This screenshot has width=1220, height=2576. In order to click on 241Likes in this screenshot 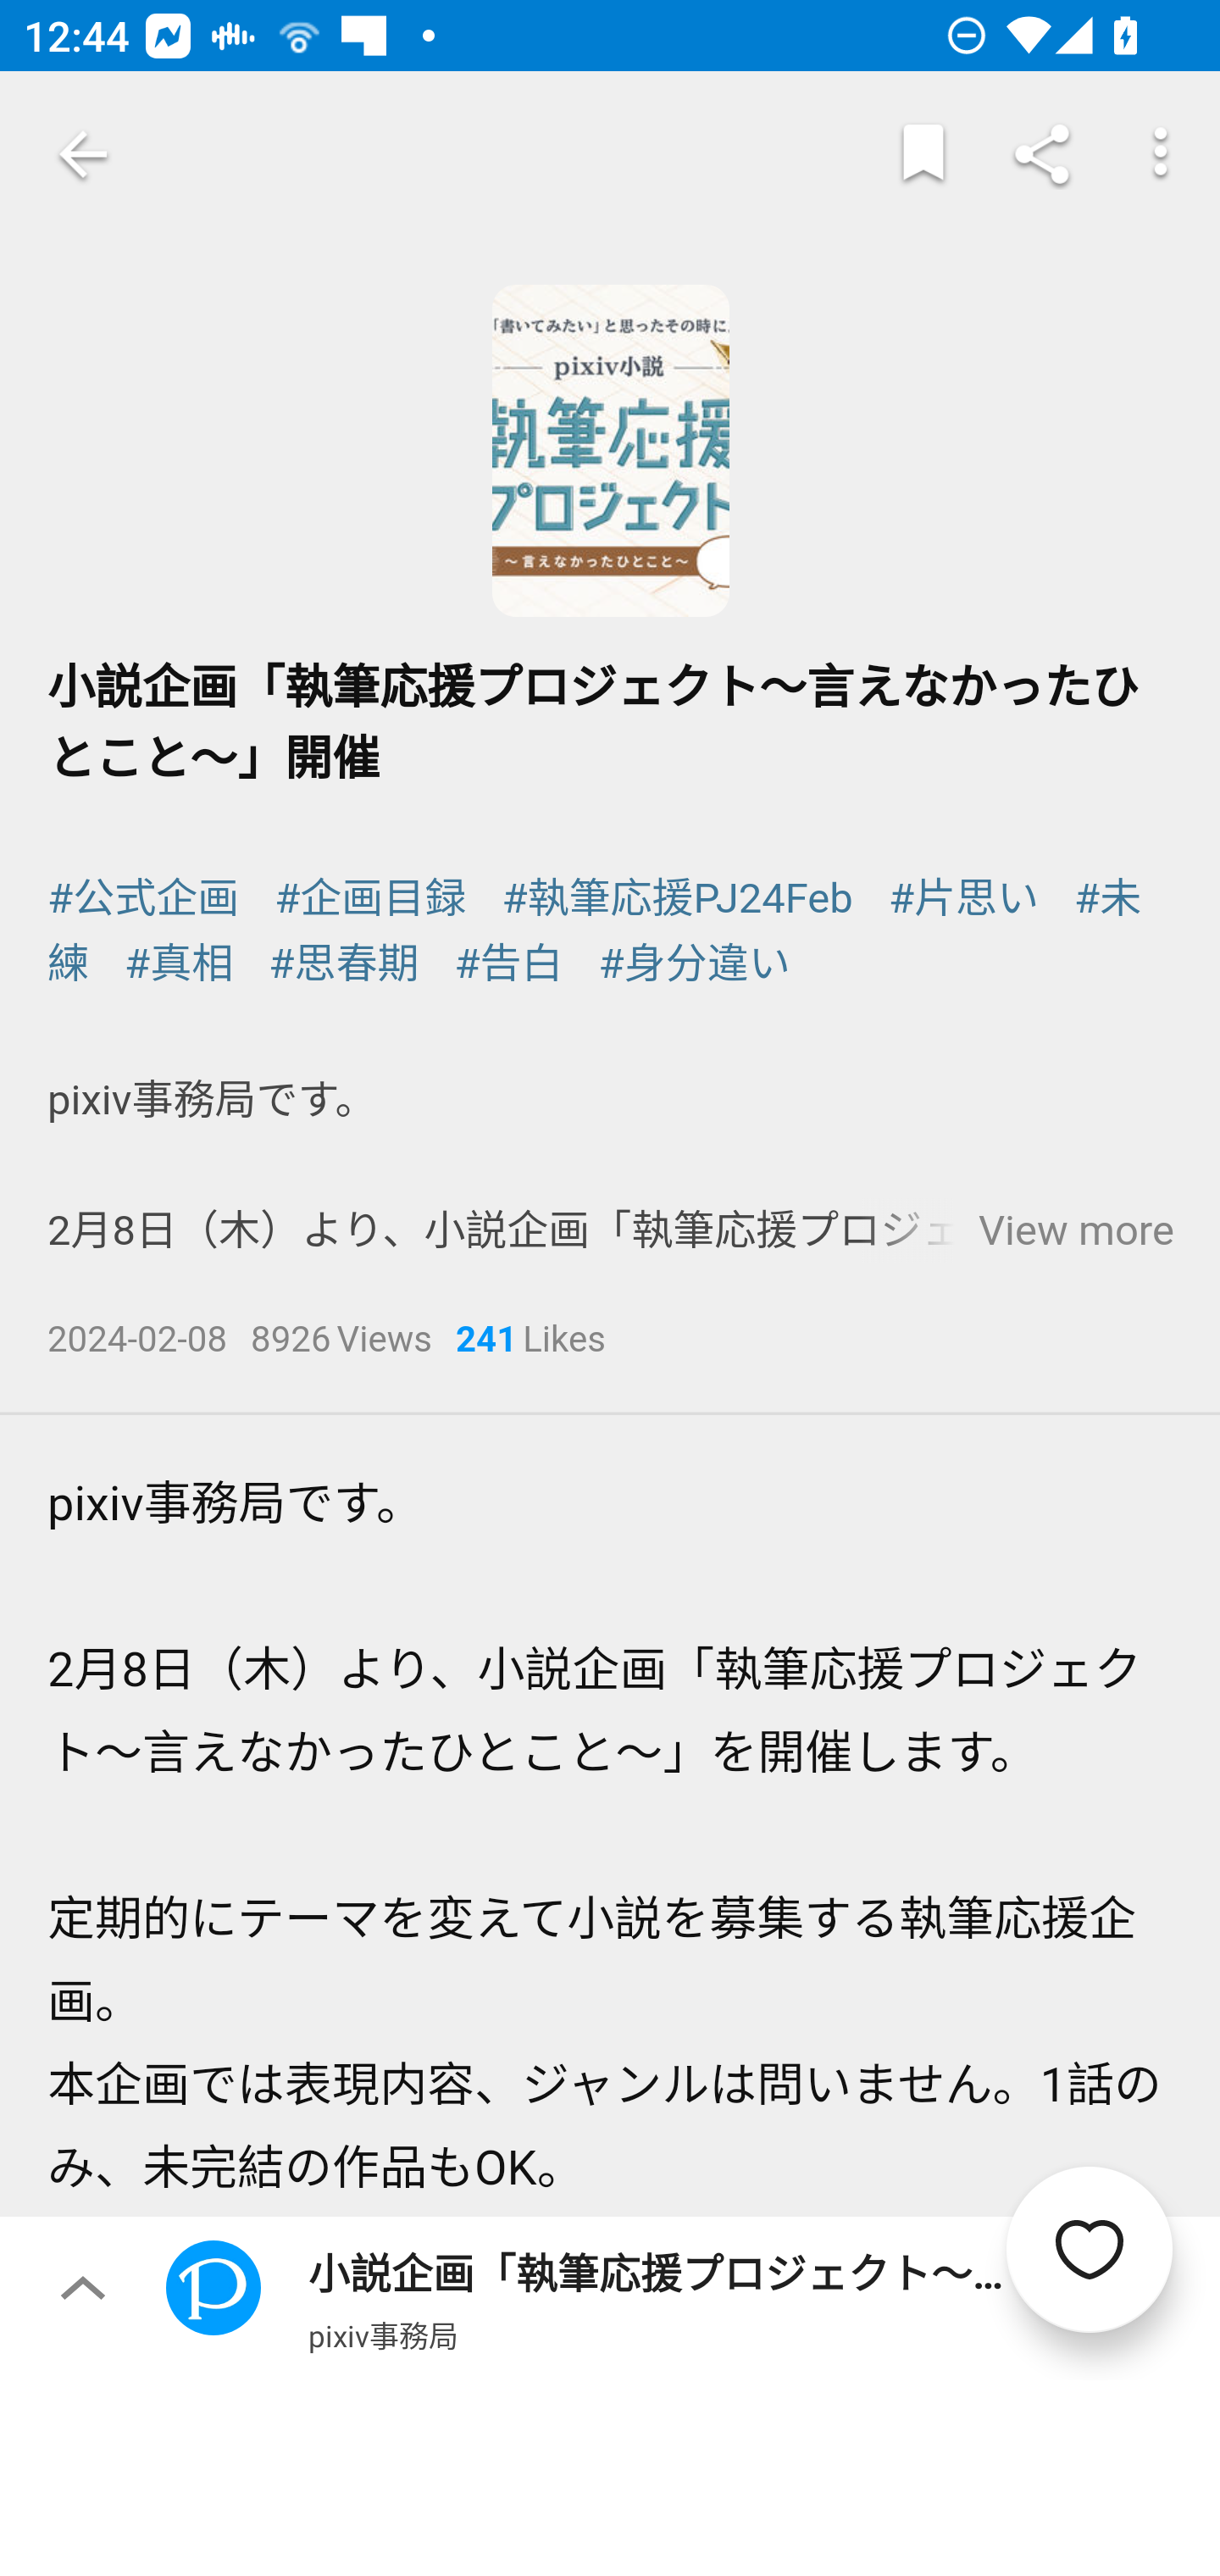, I will do `click(530, 1342)`.